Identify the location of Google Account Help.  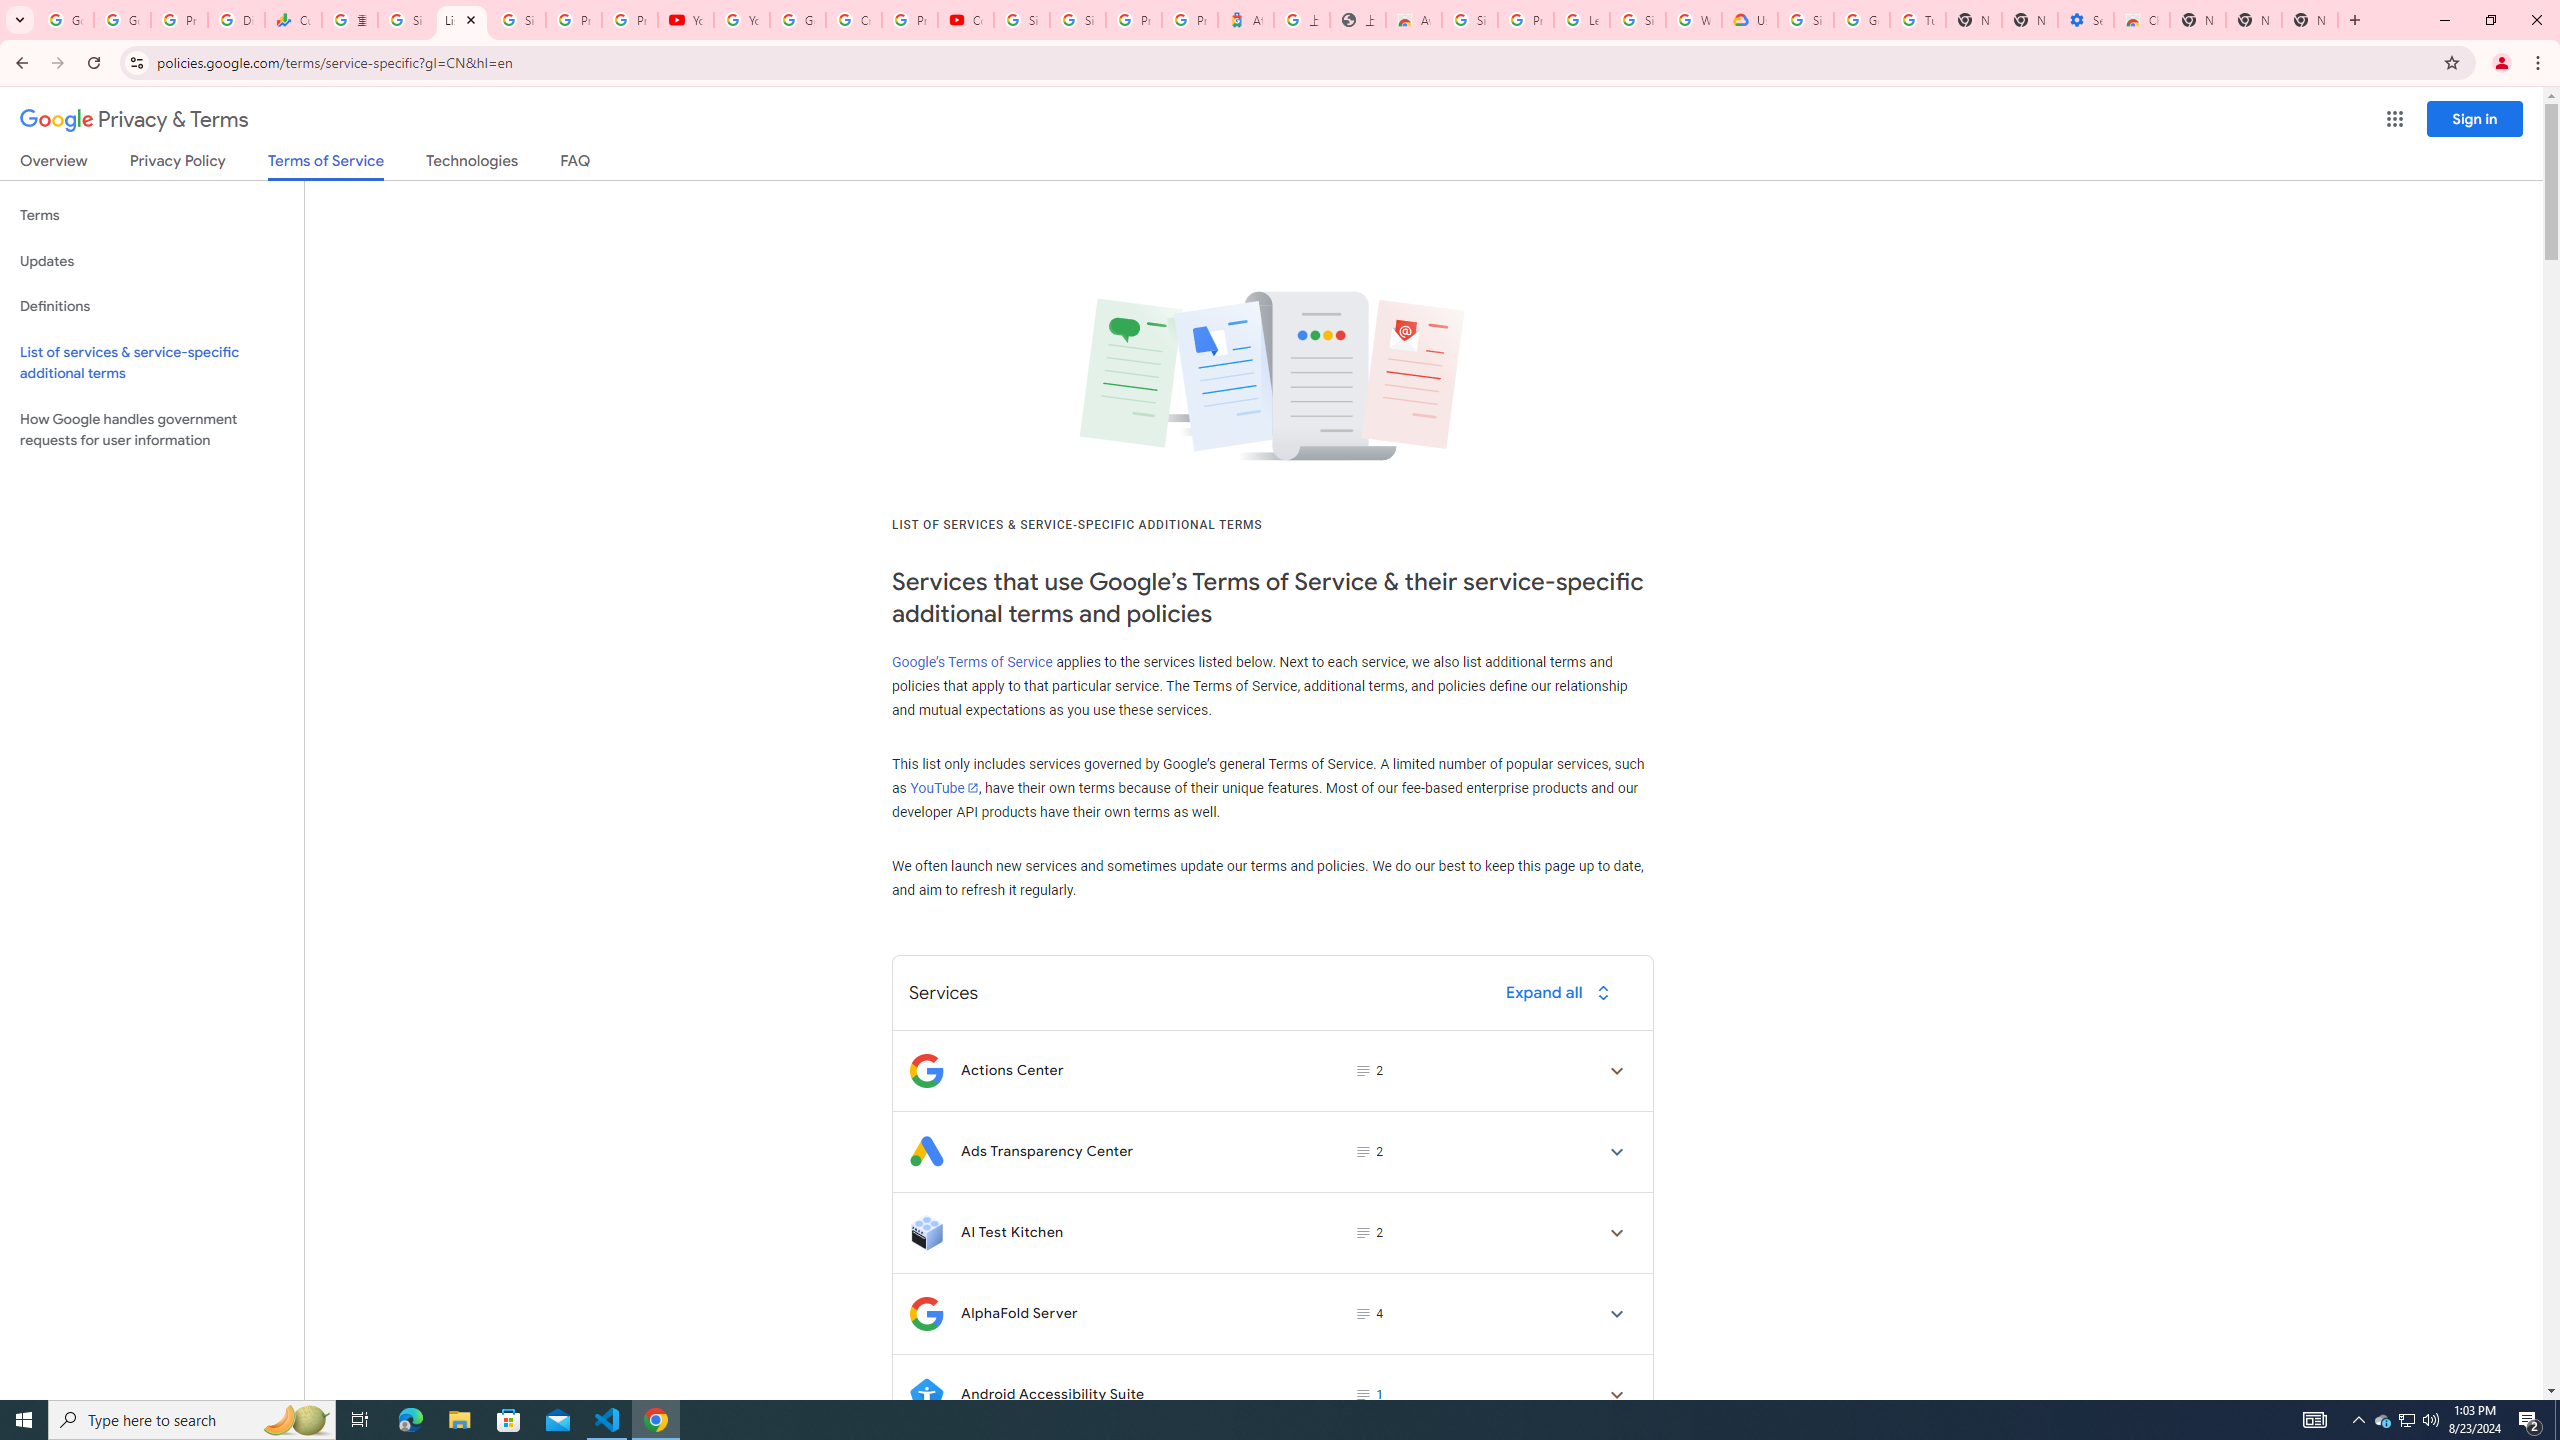
(797, 20).